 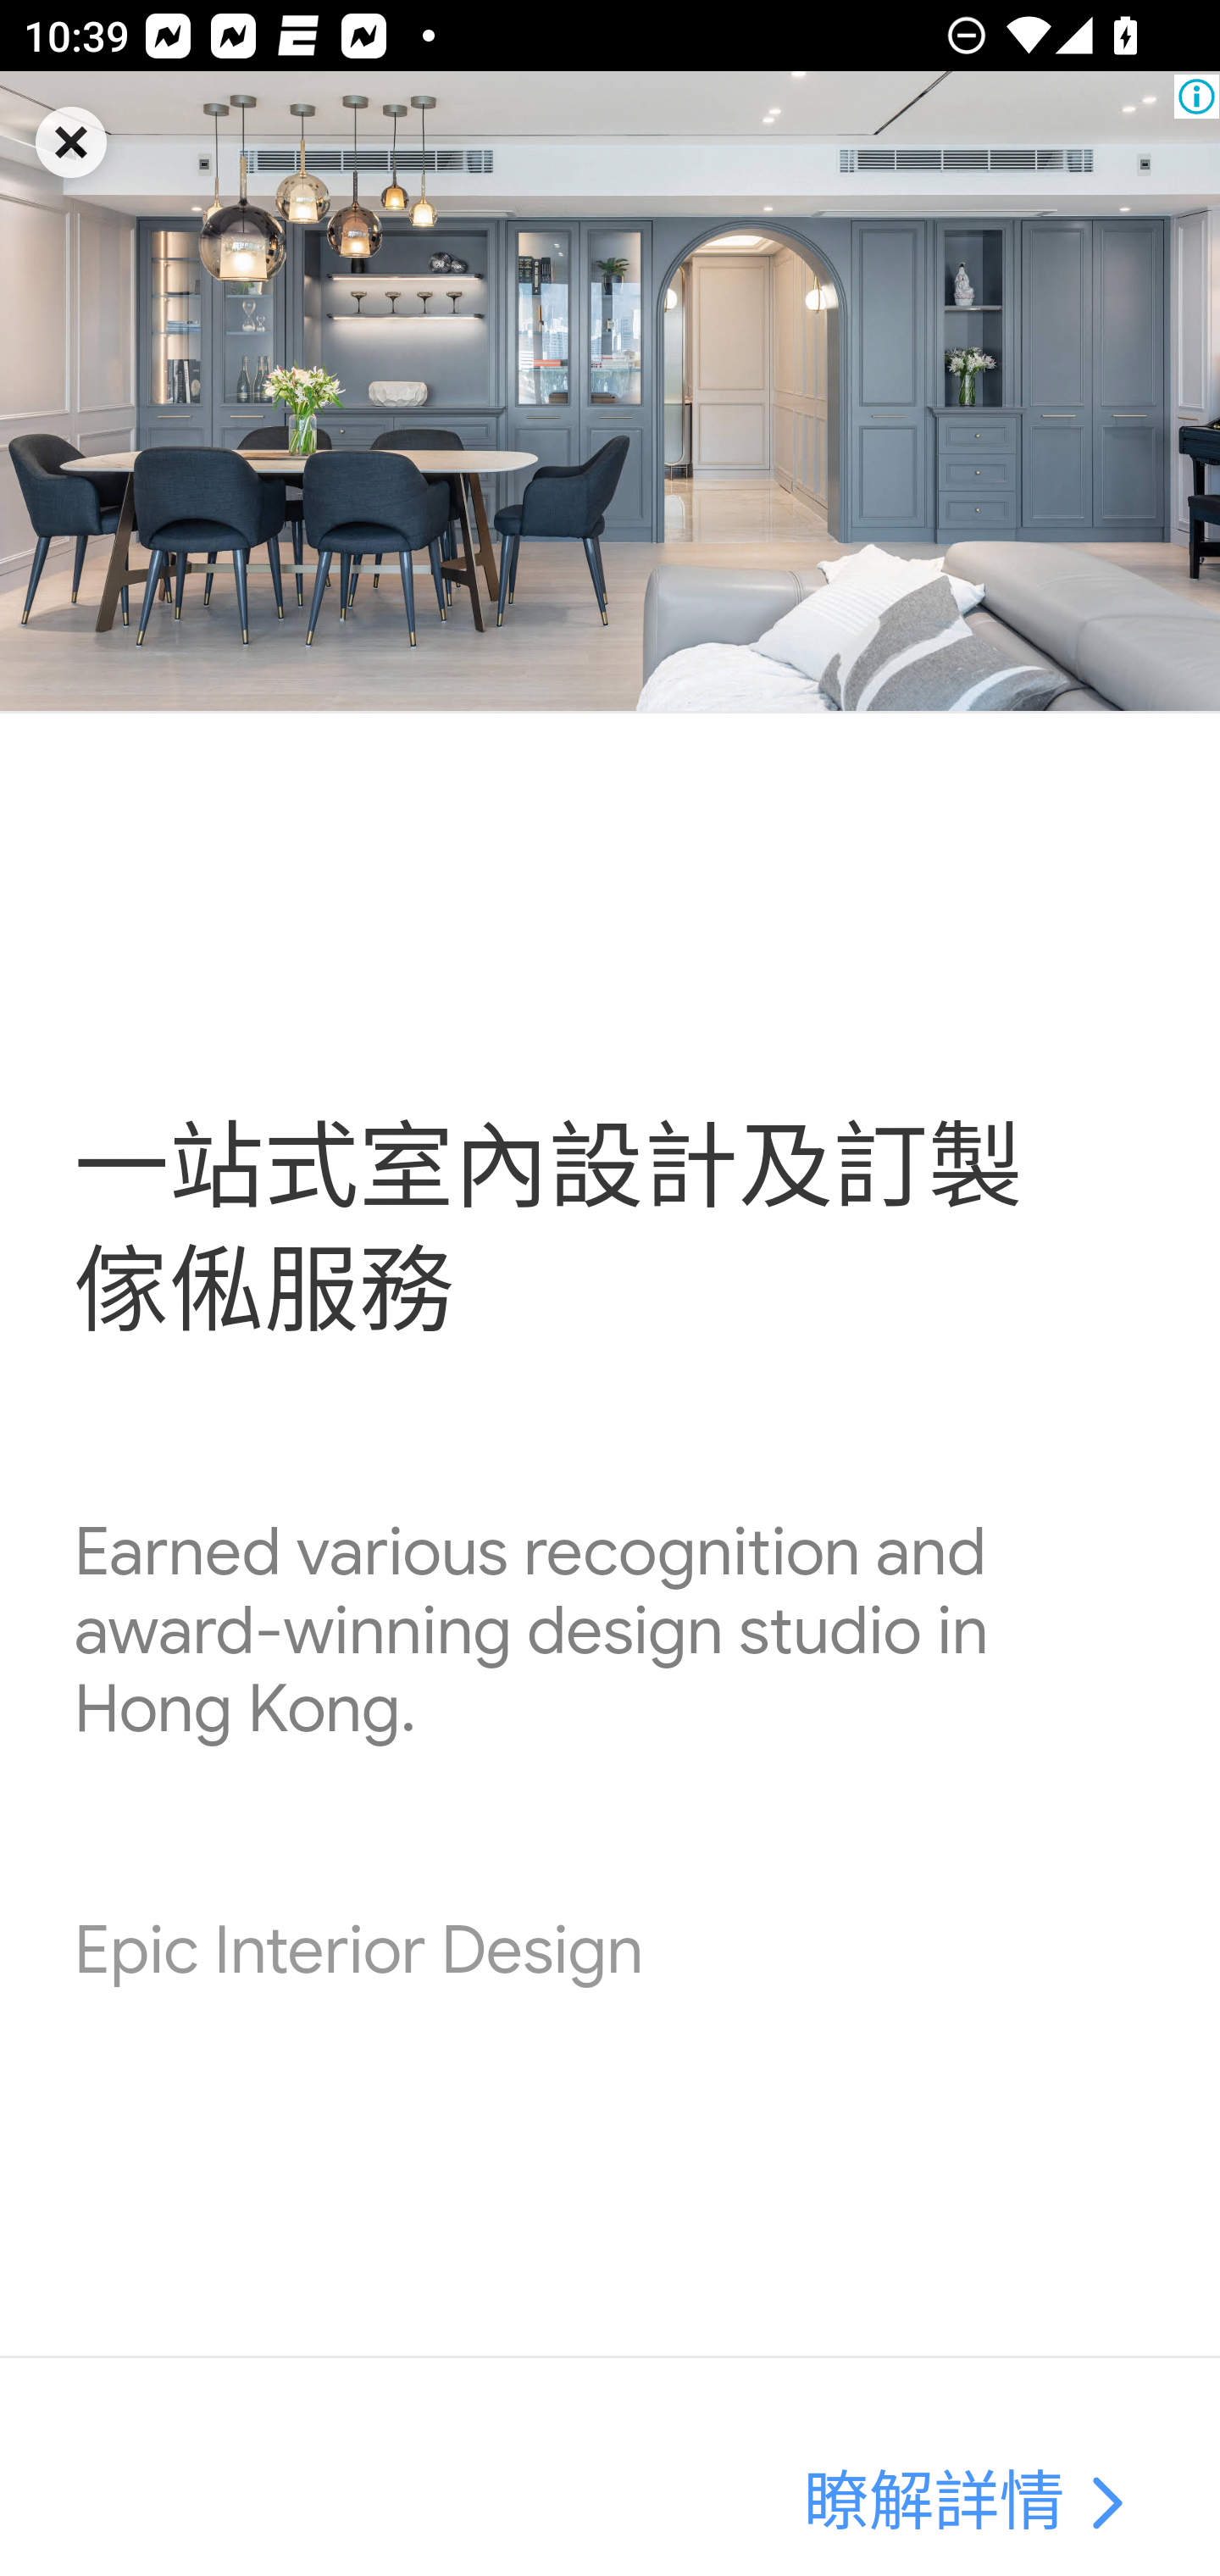 I want to click on www.epicinterior, so click(x=610, y=391).